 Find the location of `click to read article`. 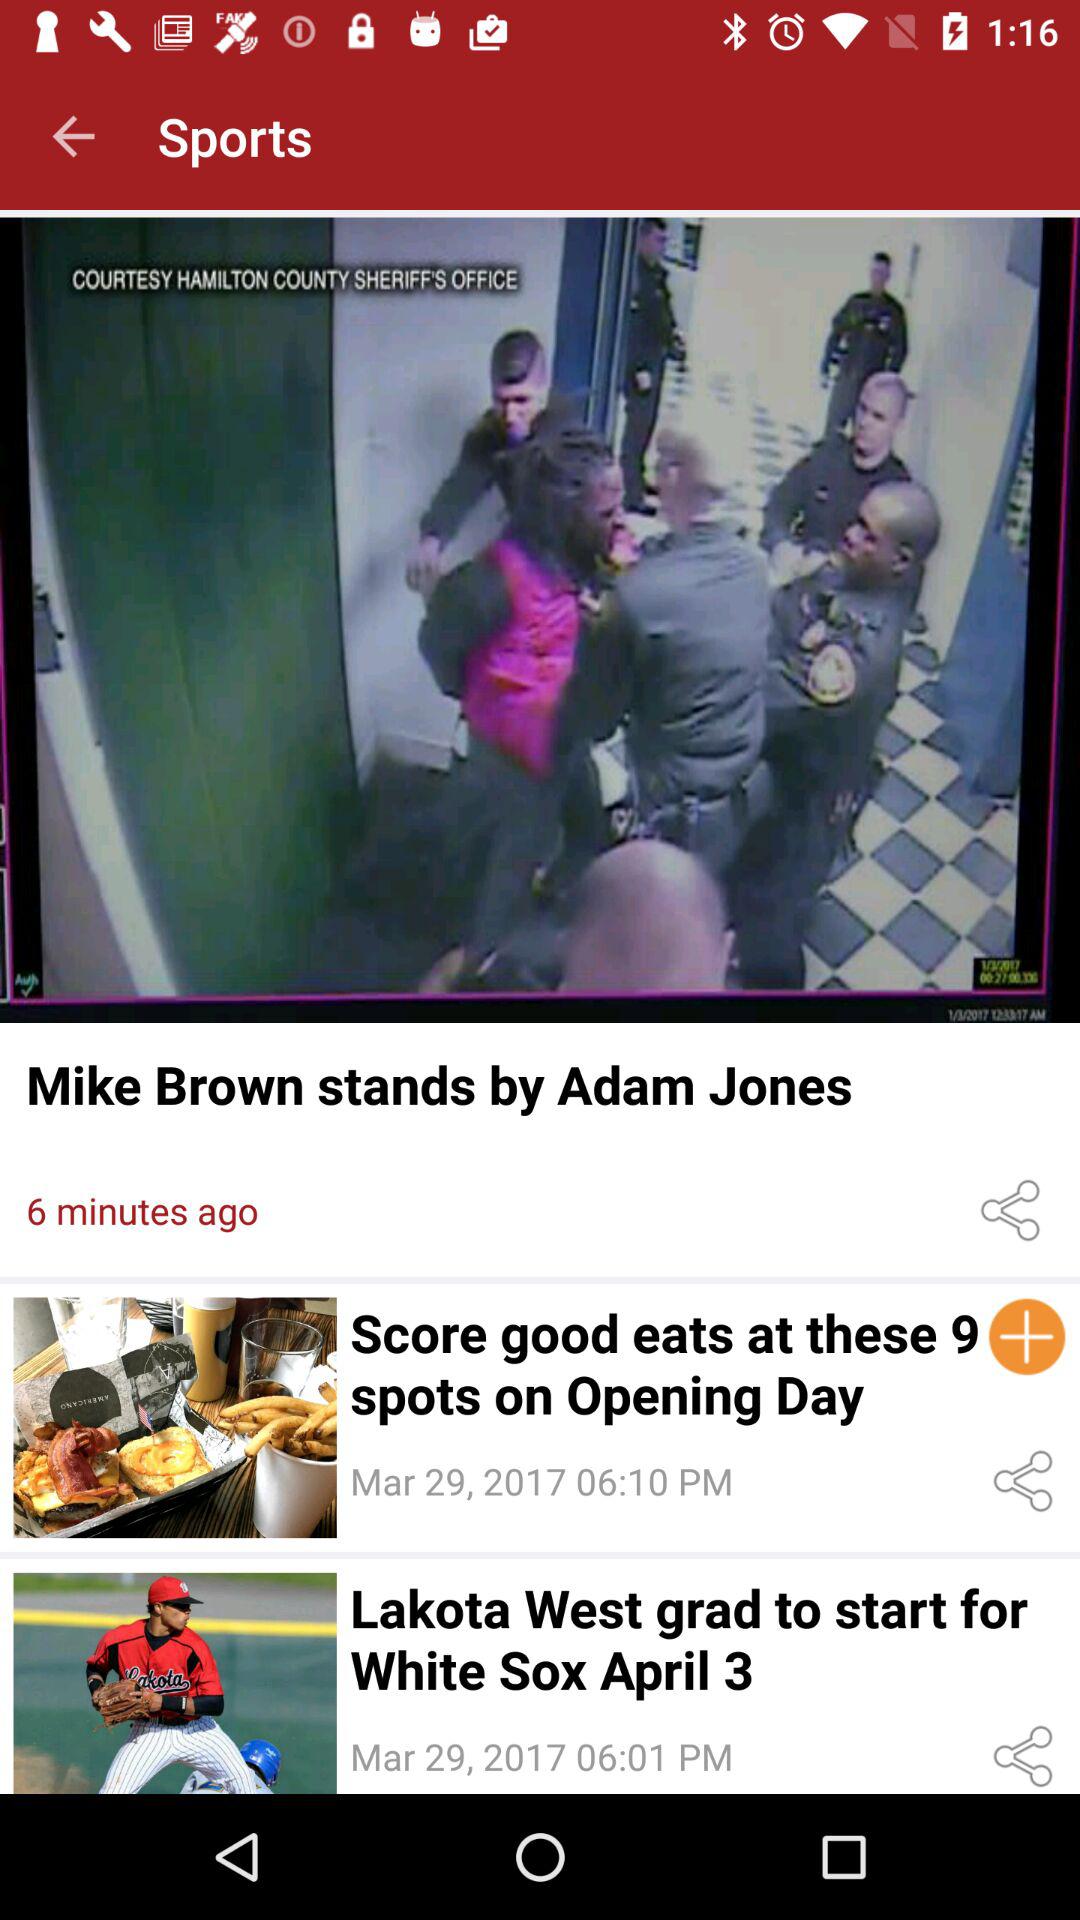

click to read article is located at coordinates (540, 620).